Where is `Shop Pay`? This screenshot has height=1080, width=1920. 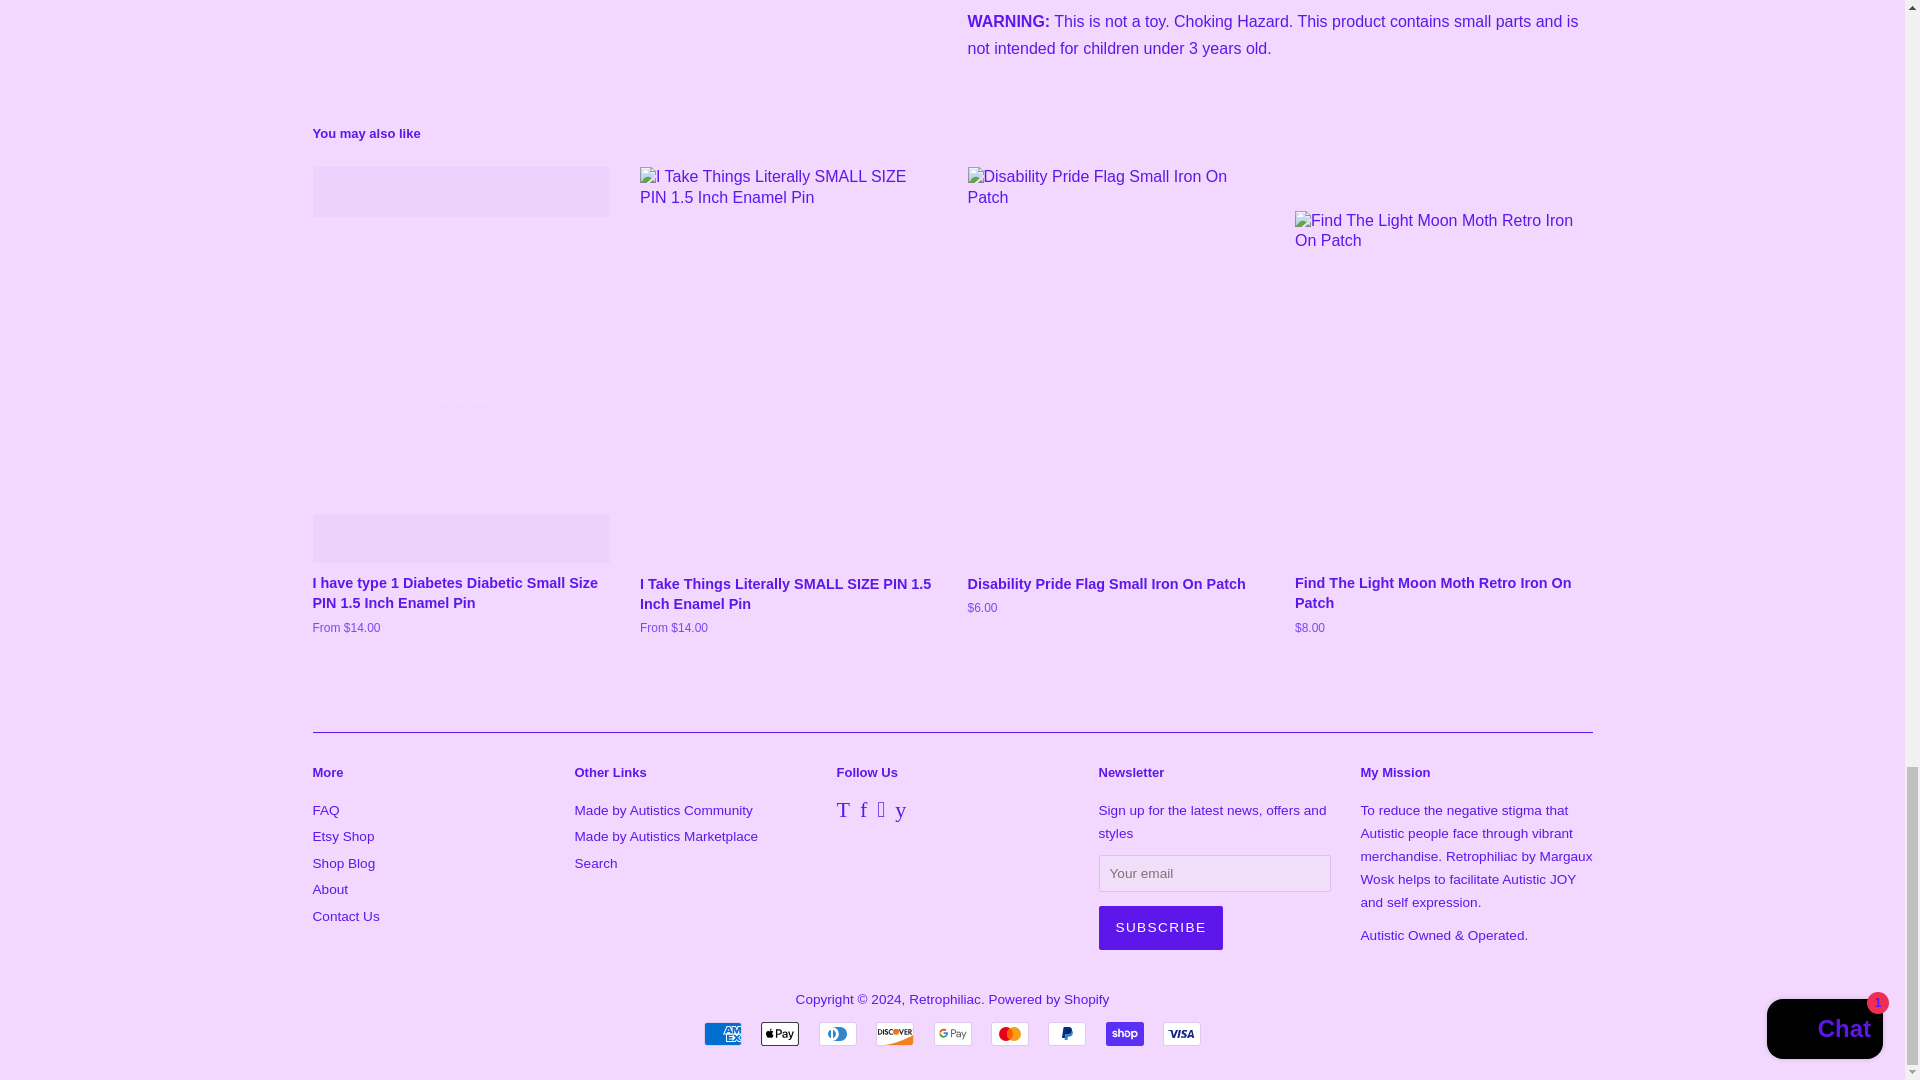 Shop Pay is located at coordinates (1124, 1034).